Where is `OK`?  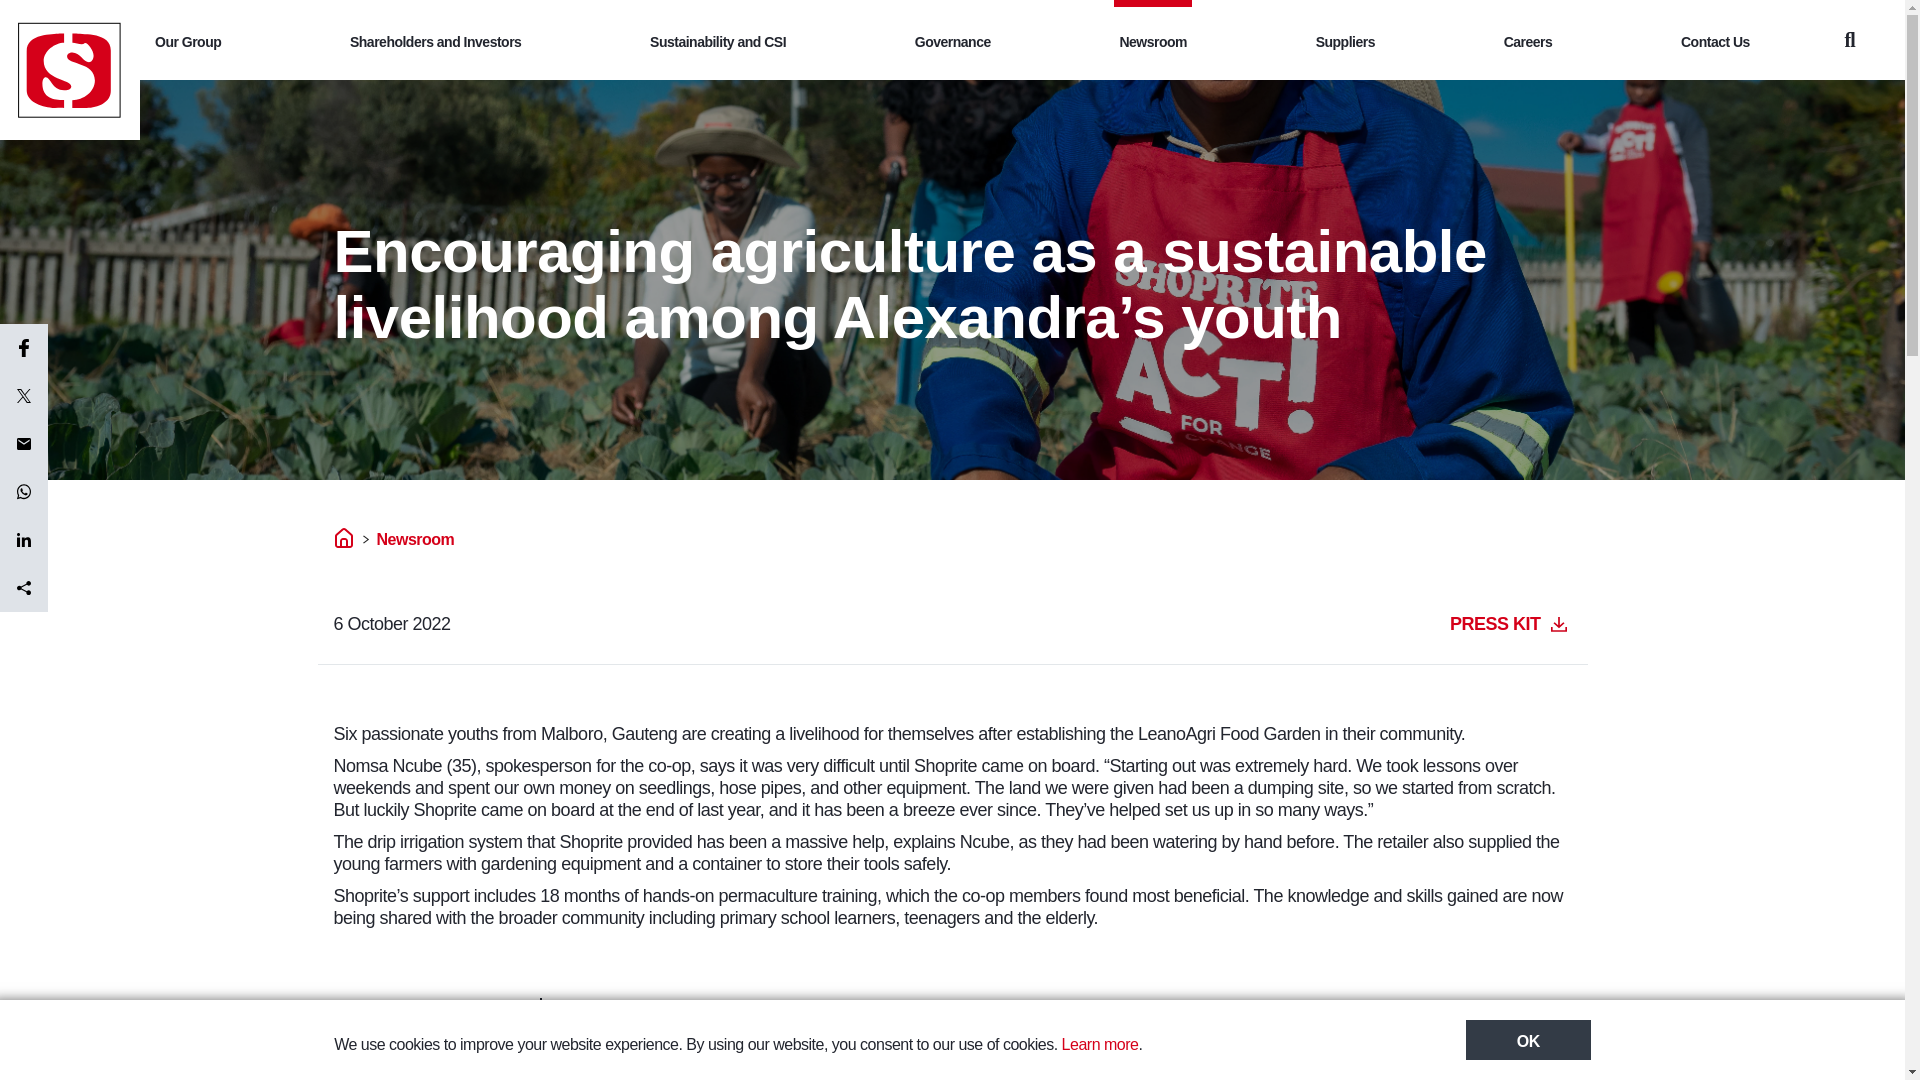 OK is located at coordinates (1528, 1039).